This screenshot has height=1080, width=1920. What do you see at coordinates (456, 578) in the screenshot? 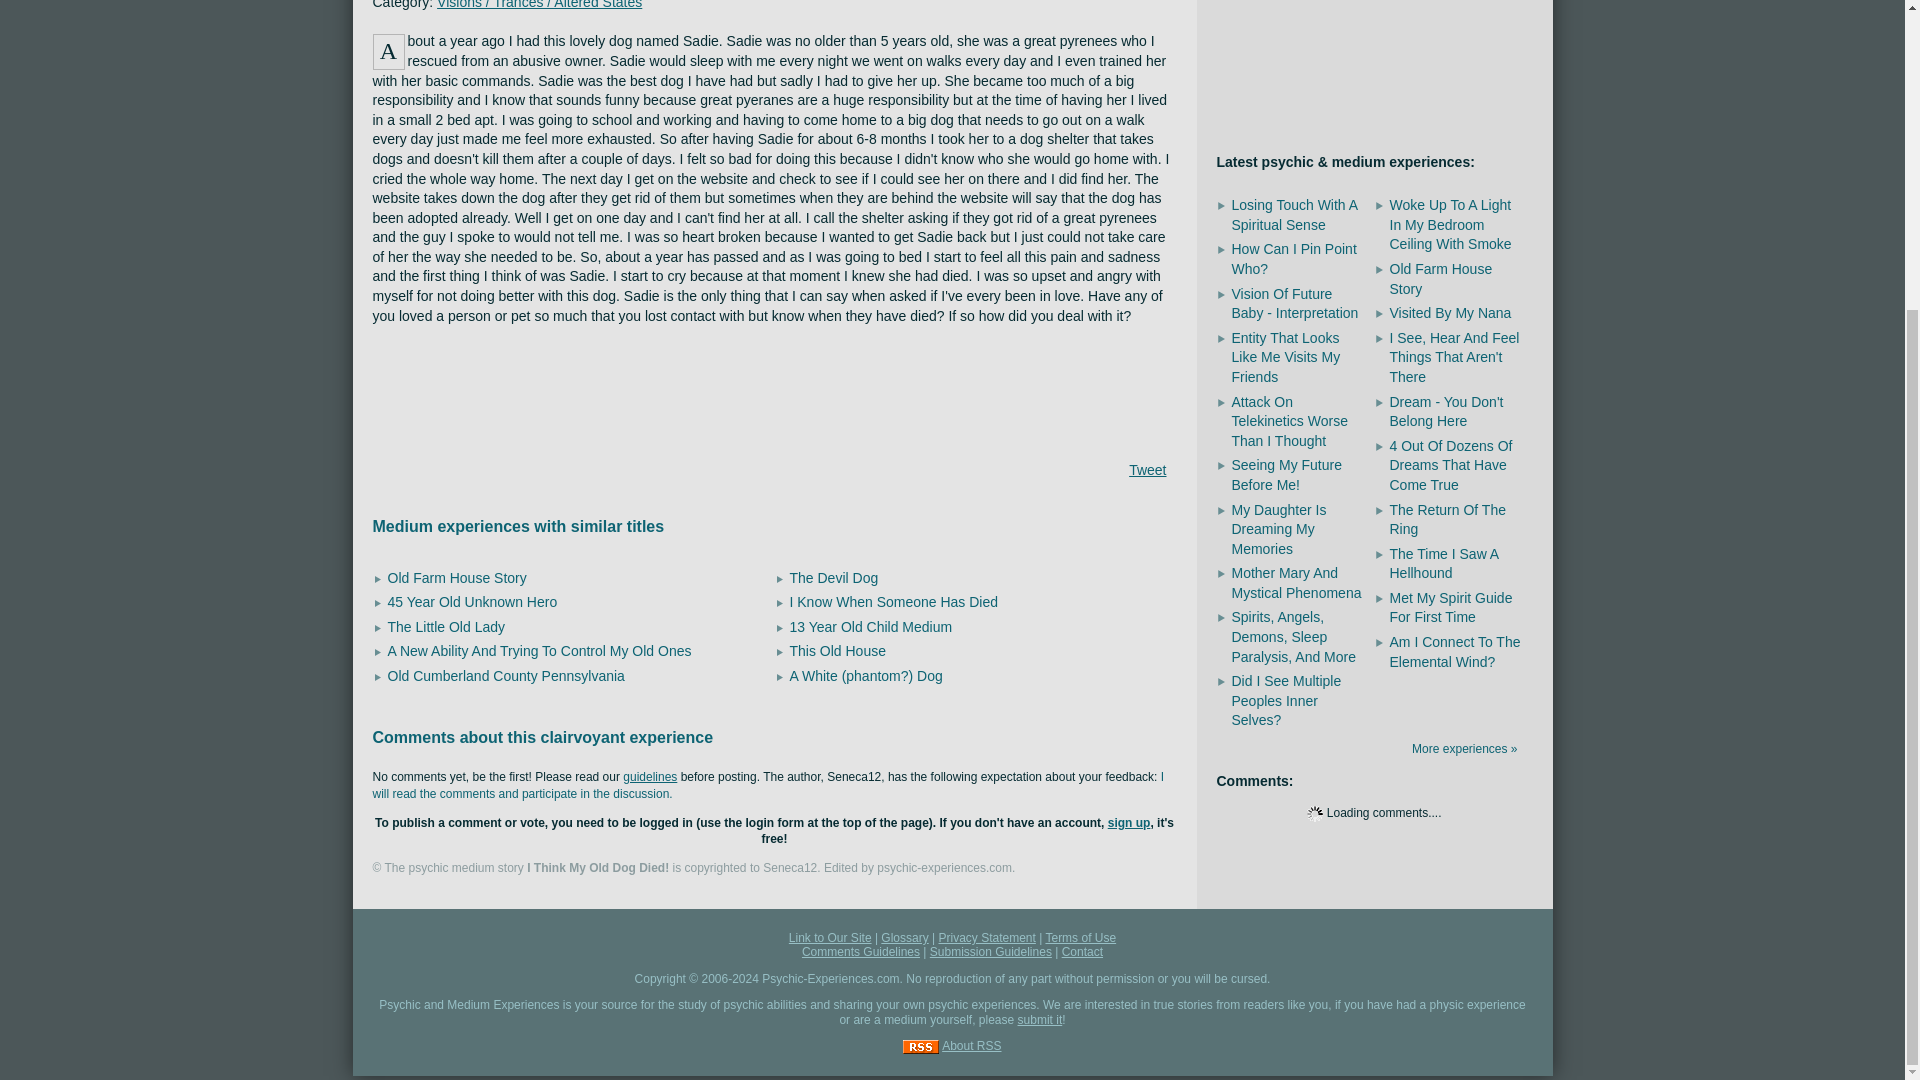
I see `Old Farm House Story` at bounding box center [456, 578].